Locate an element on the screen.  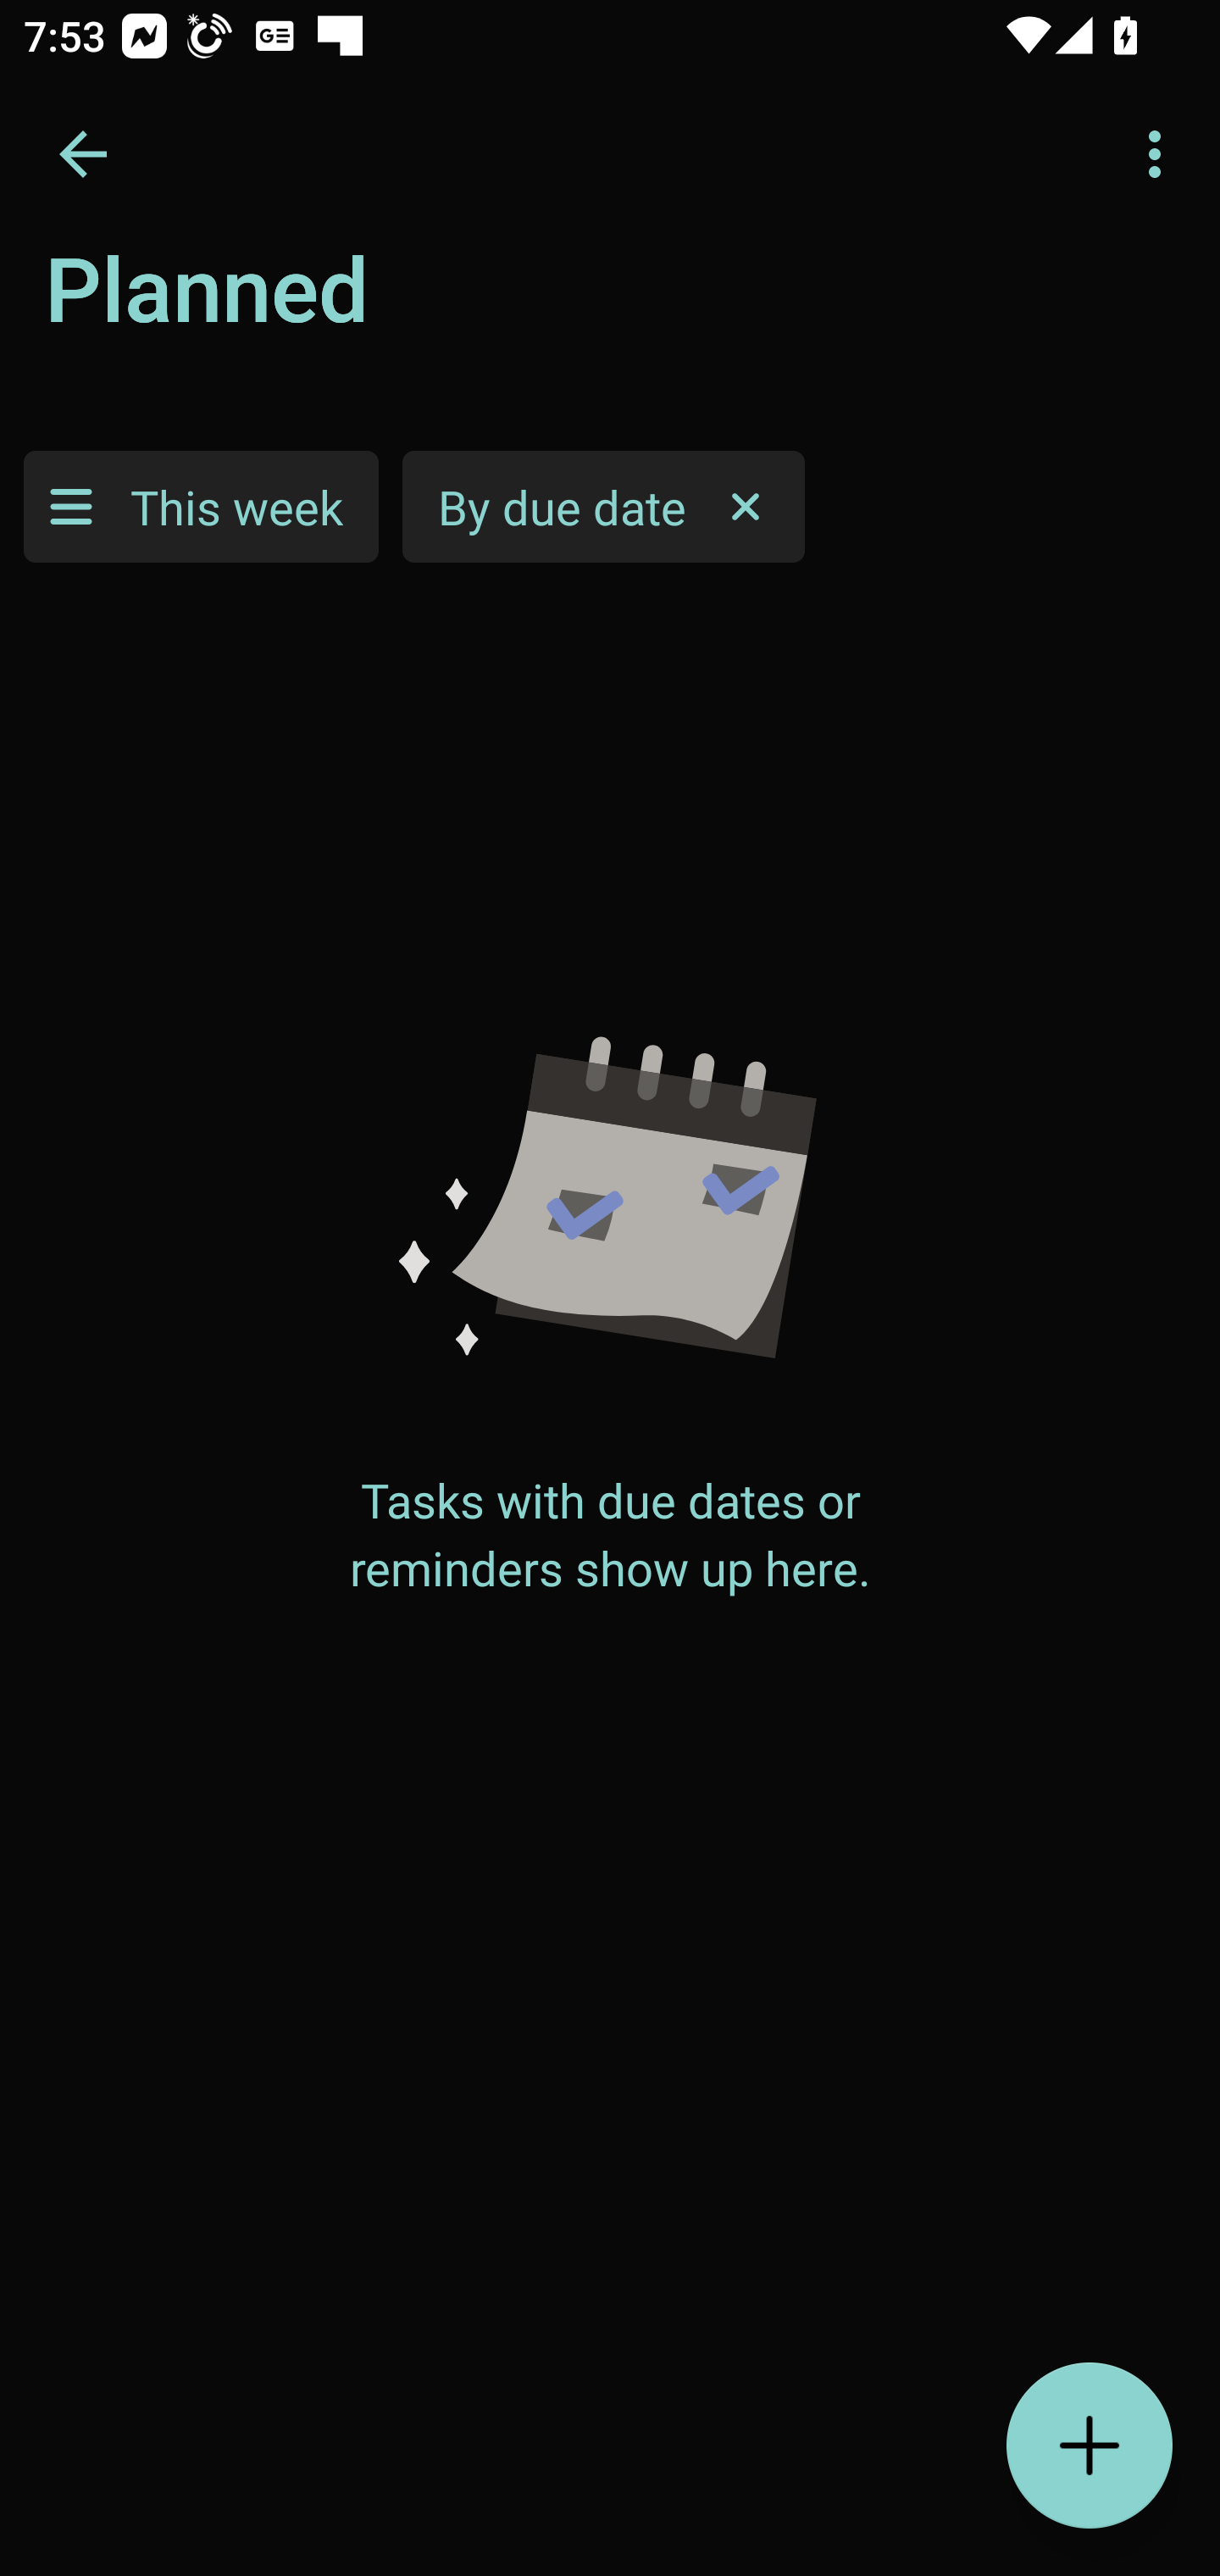
This week view selected is located at coordinates (200, 506).